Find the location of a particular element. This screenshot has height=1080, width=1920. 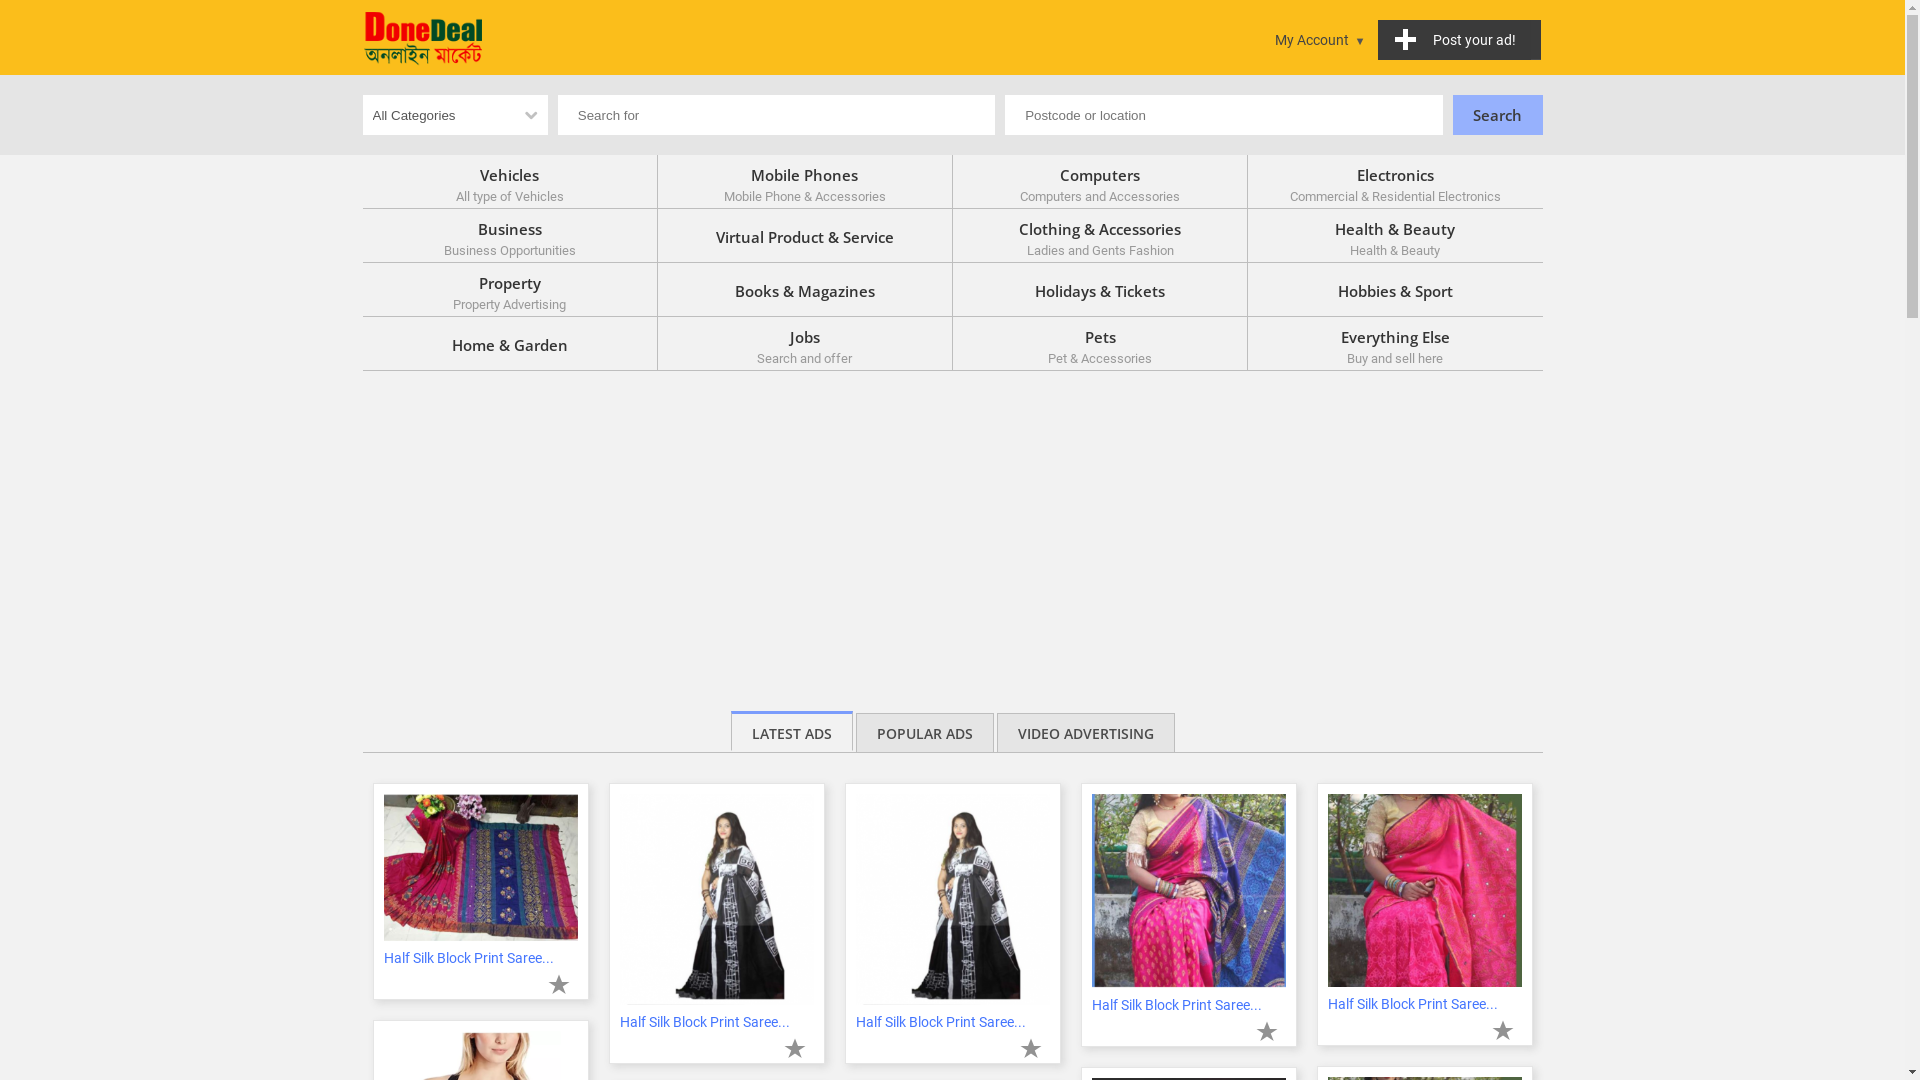

Vehicles
All type of Vehicles is located at coordinates (510, 182).